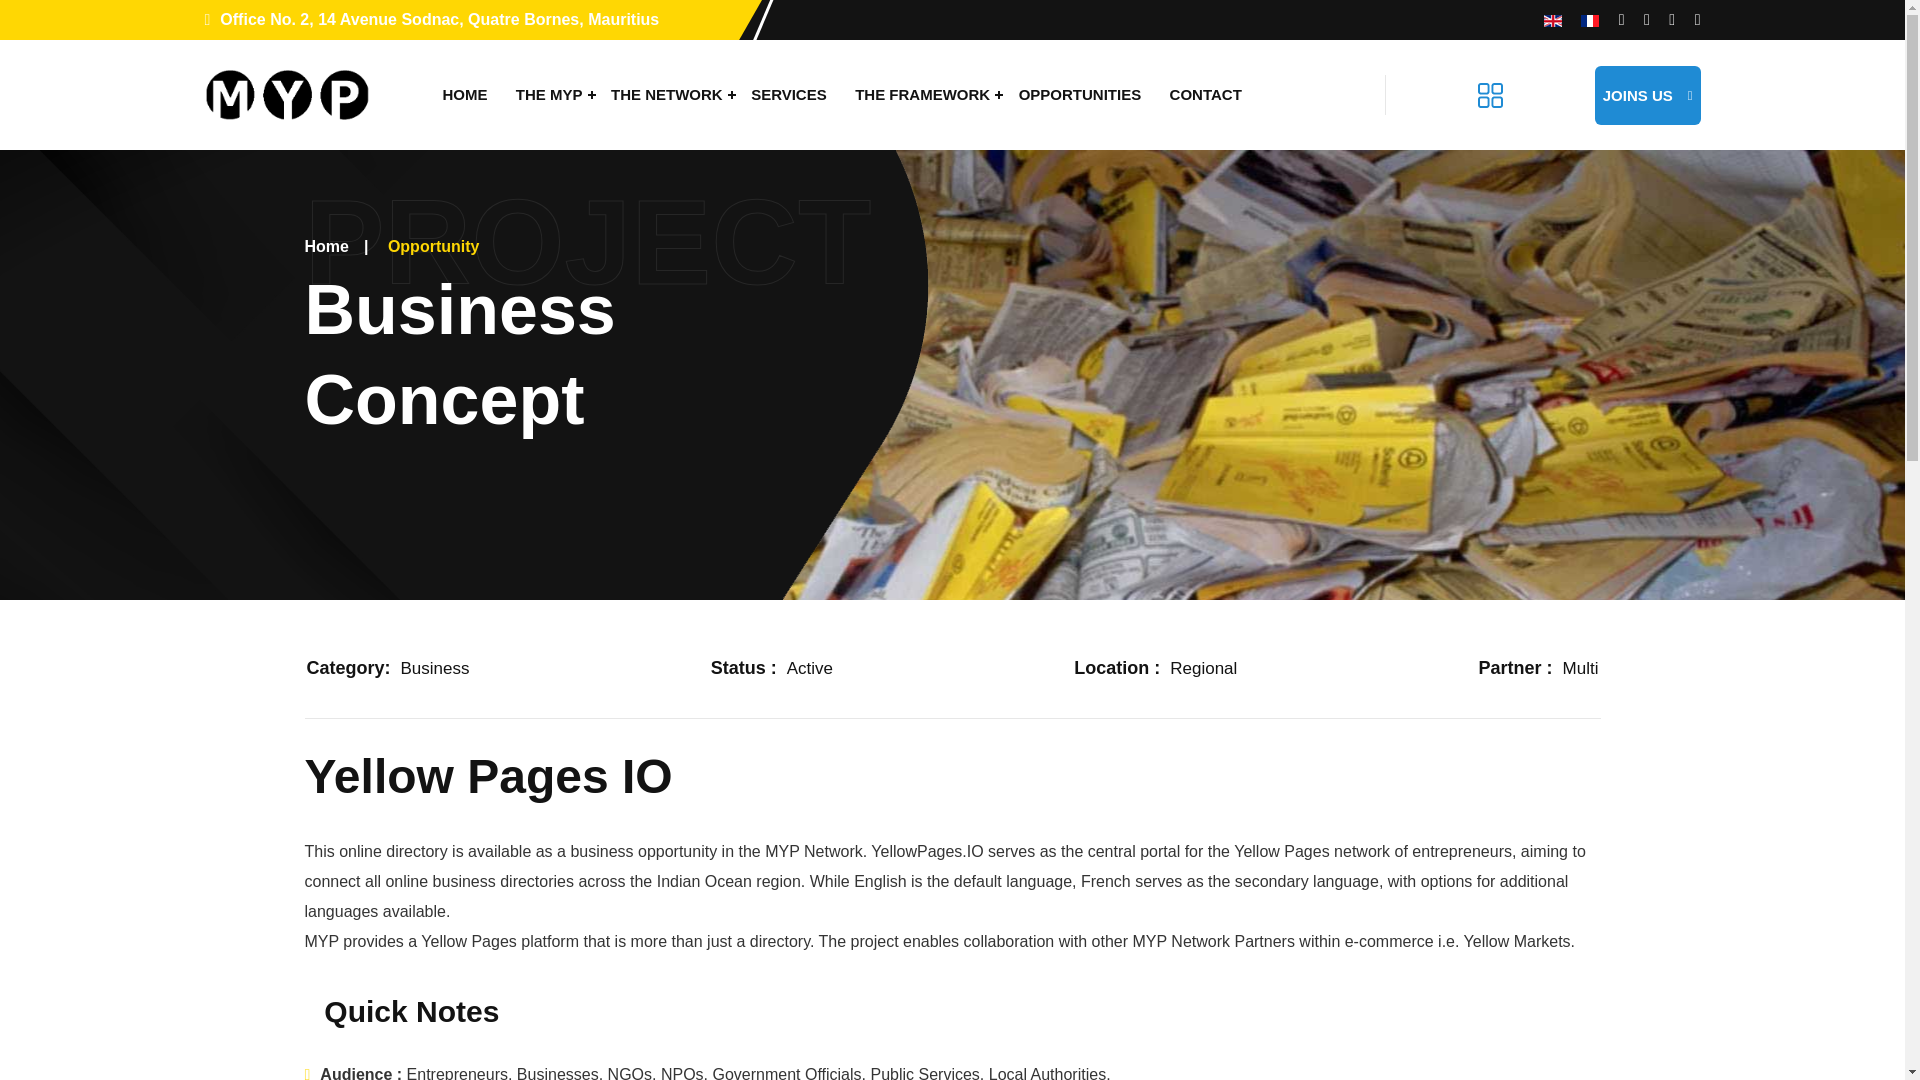  What do you see at coordinates (667, 94) in the screenshot?
I see `THE NETWORK` at bounding box center [667, 94].